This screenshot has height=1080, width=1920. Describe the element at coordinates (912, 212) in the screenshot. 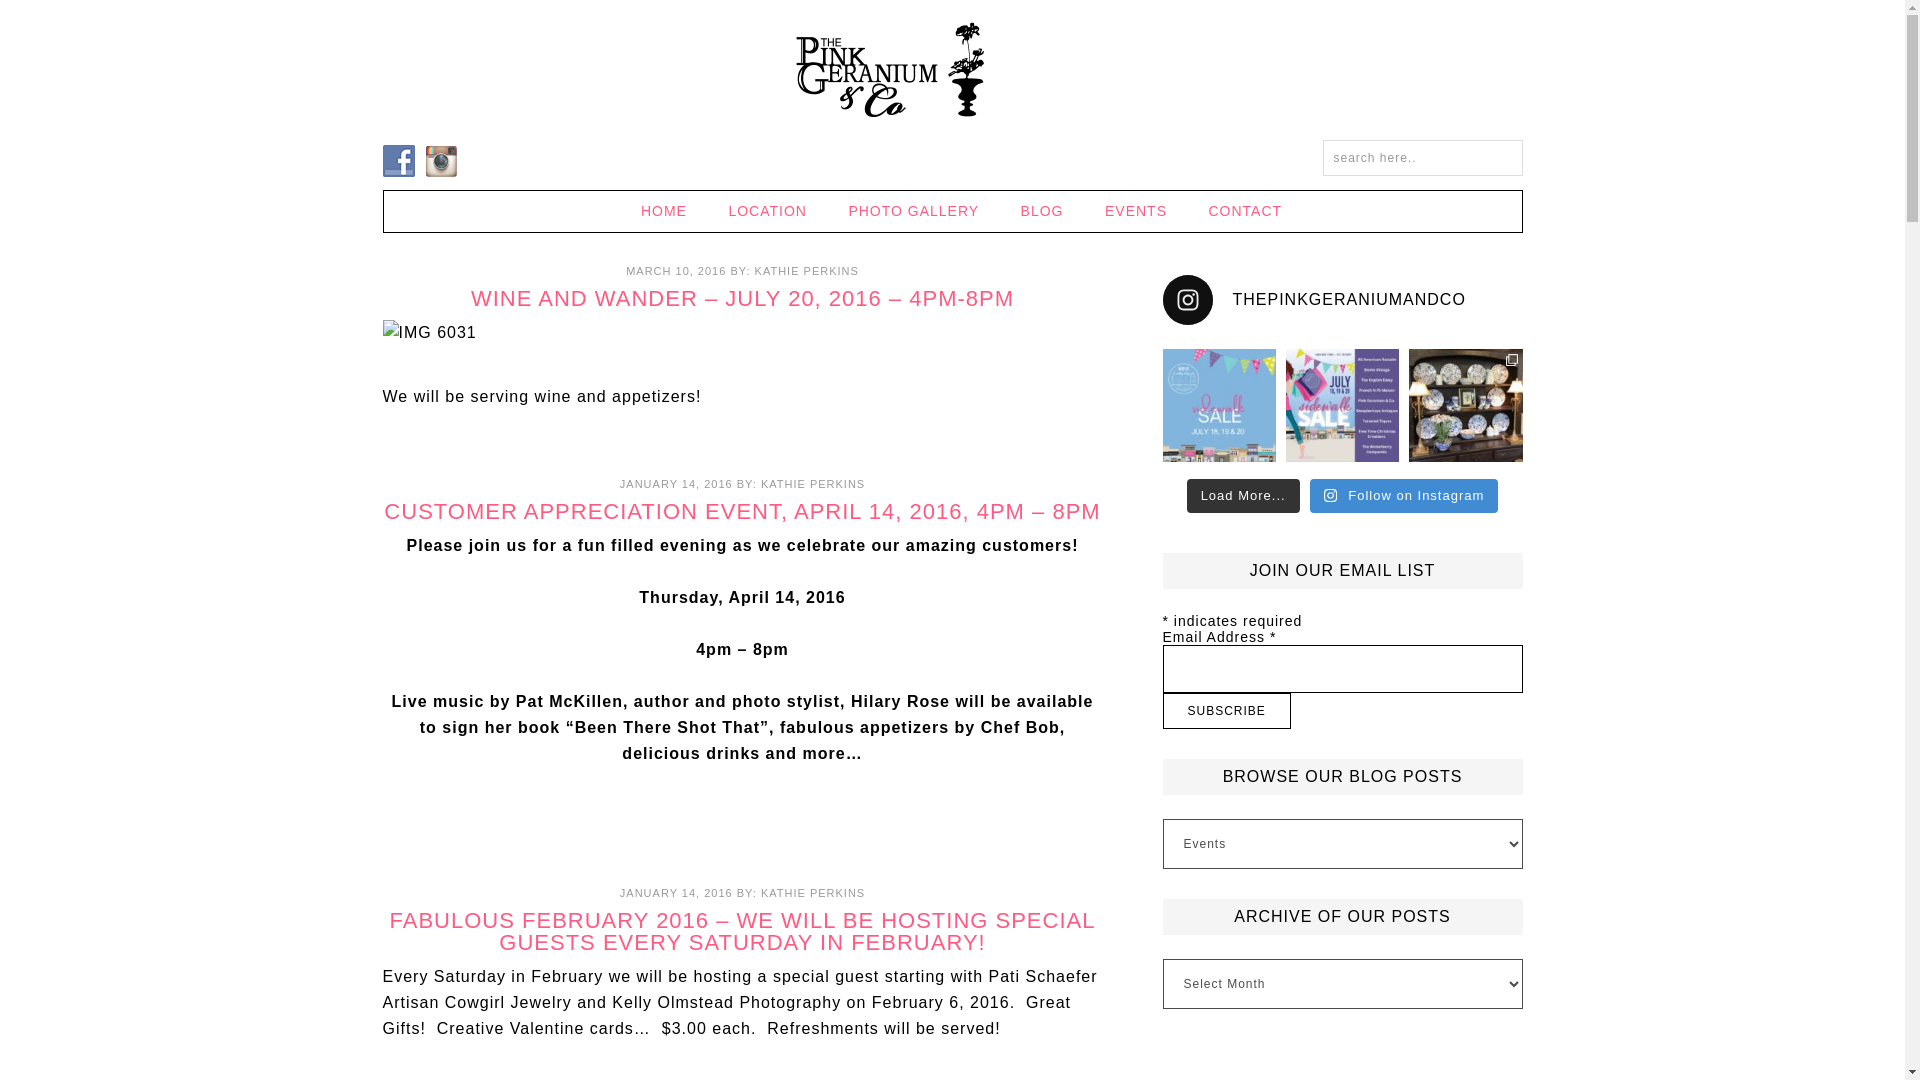

I see `PHOTO GALLERY` at that location.